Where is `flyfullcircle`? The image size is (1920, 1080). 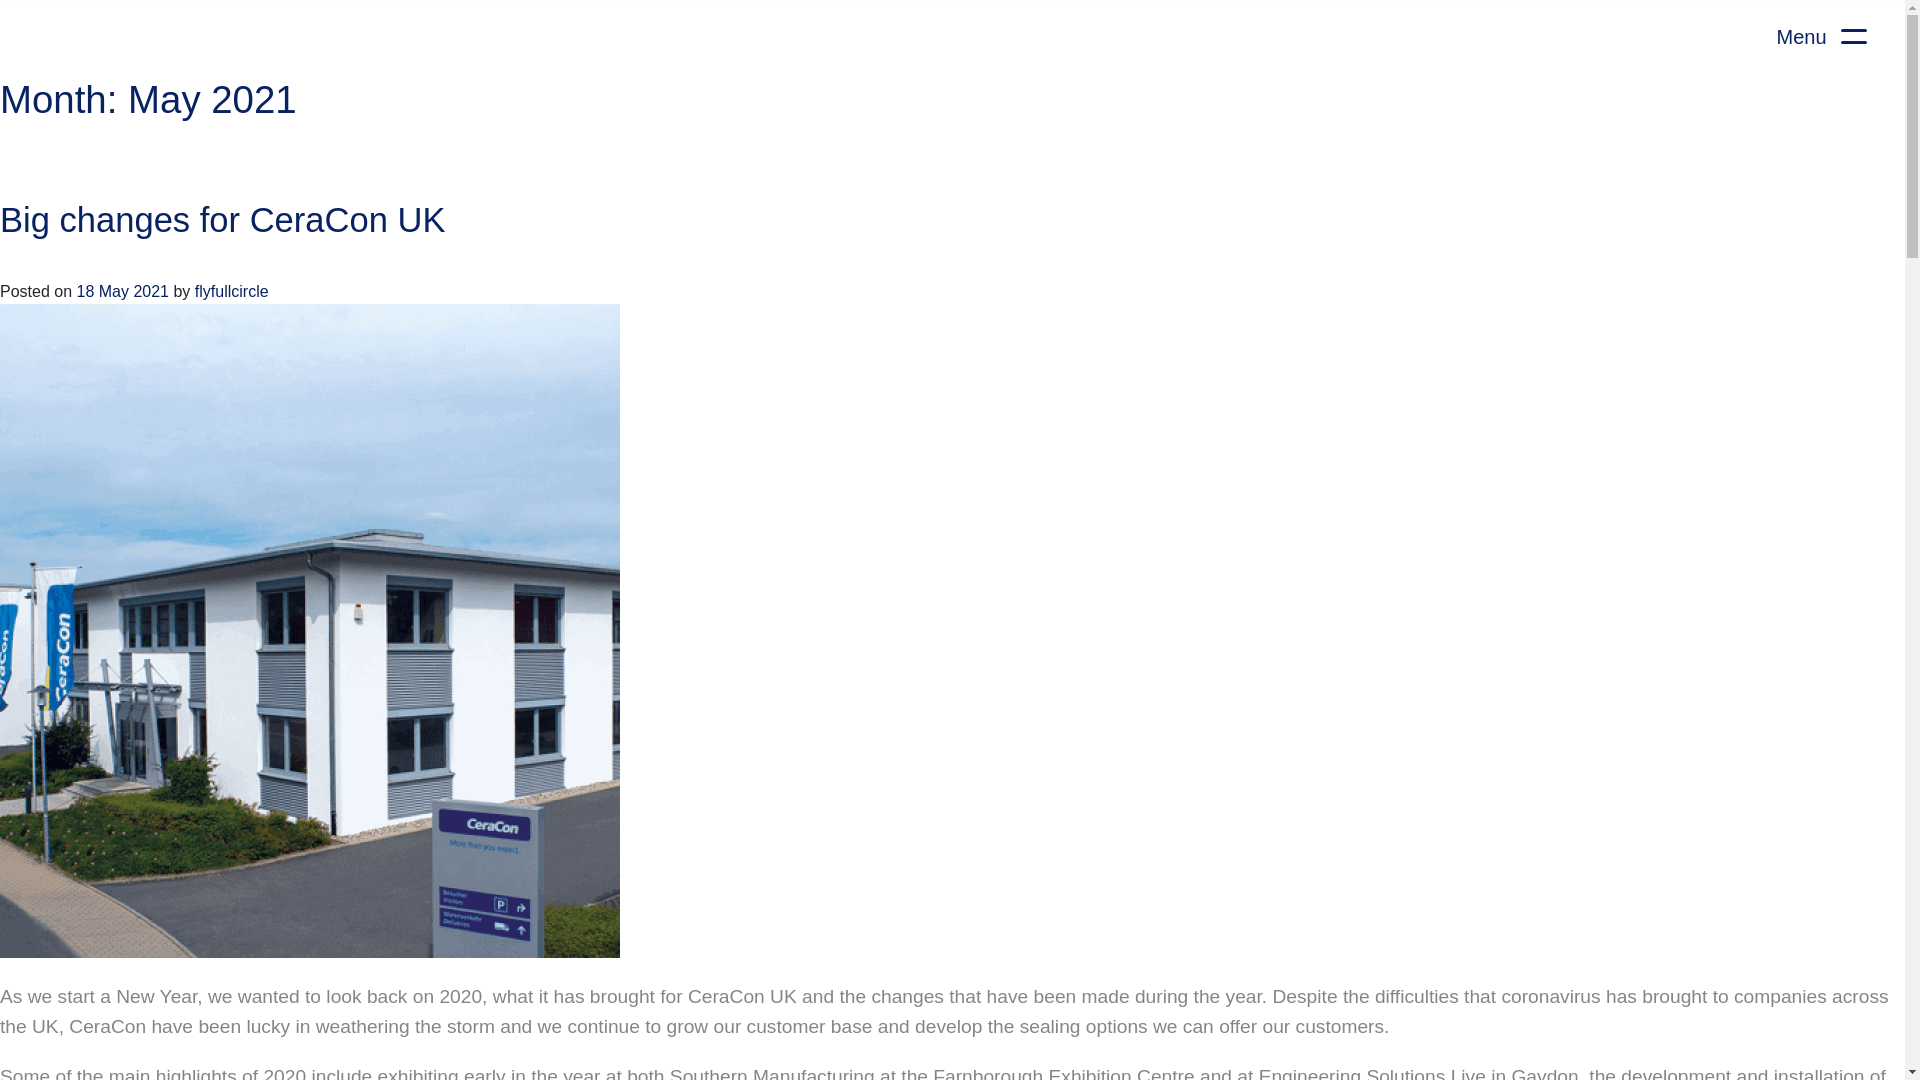 flyfullcircle is located at coordinates (232, 291).